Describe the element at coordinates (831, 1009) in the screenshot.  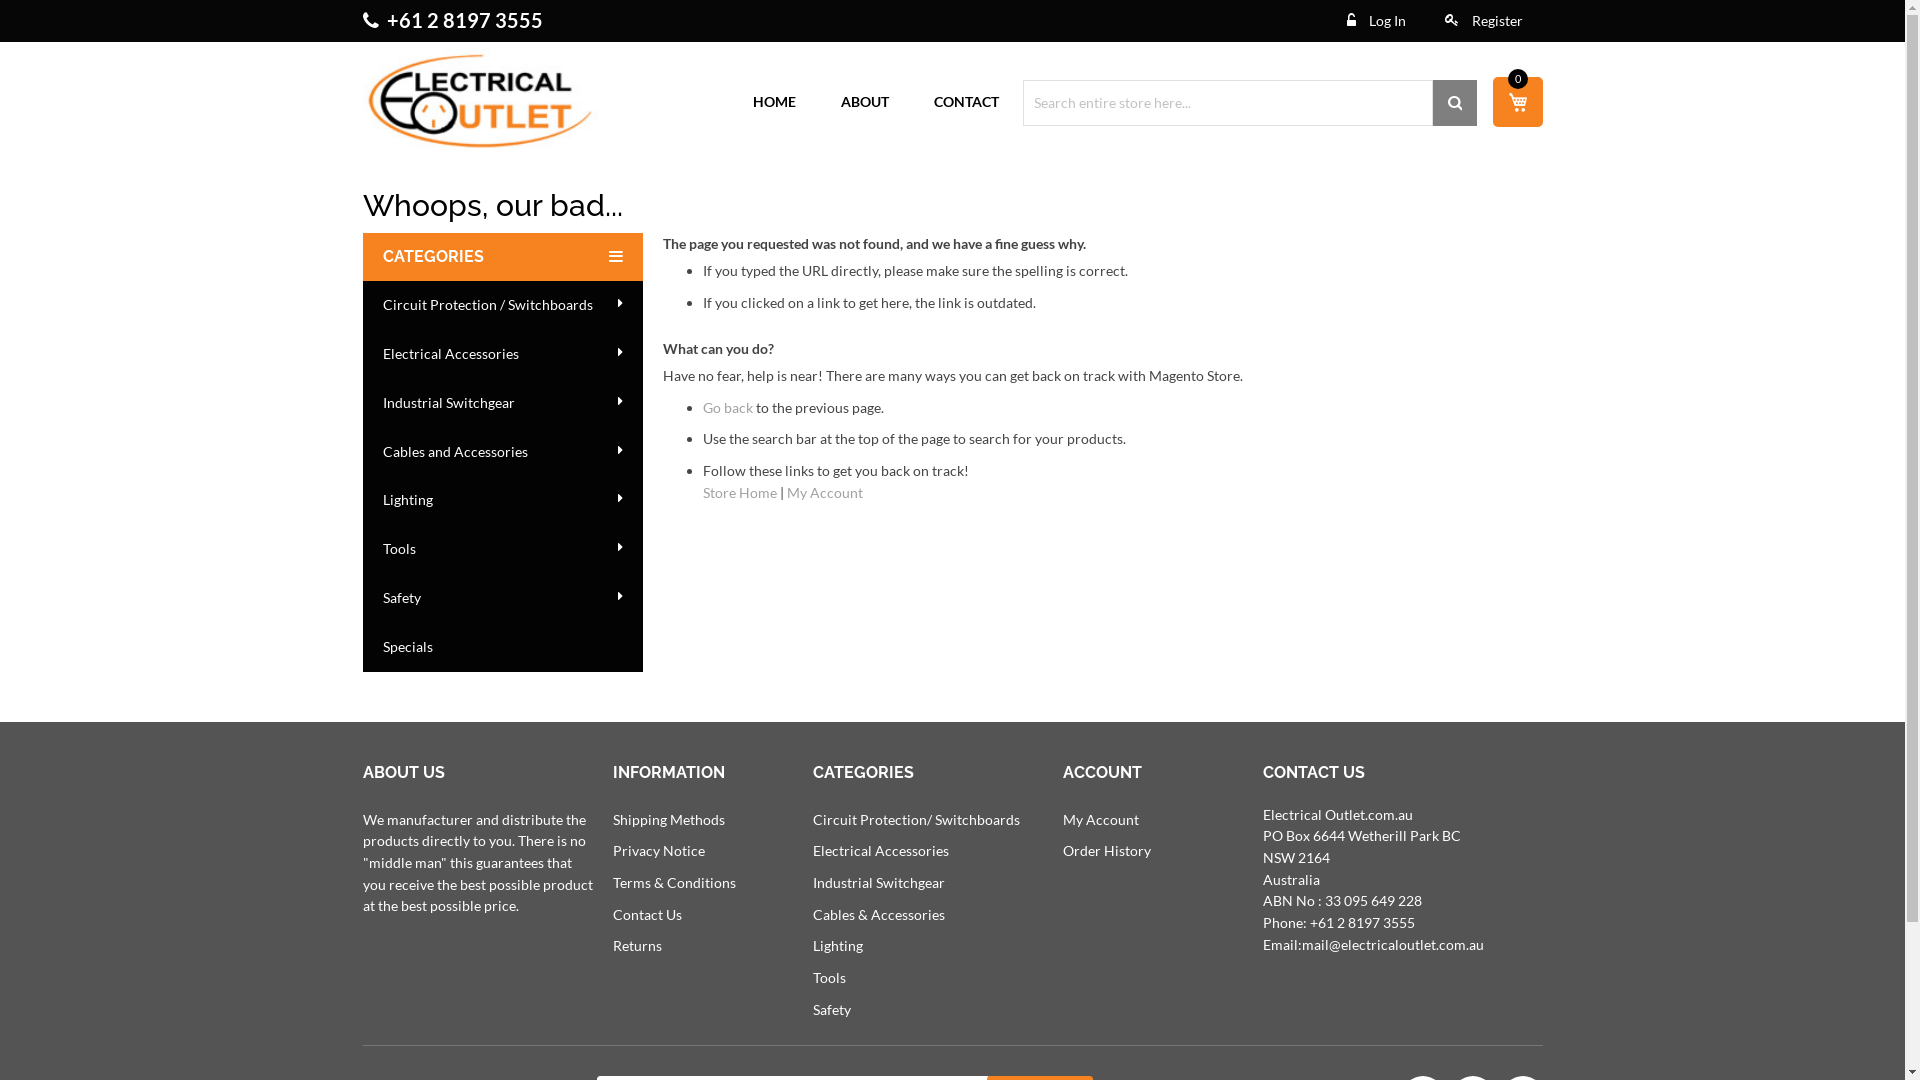
I see `Safety` at that location.